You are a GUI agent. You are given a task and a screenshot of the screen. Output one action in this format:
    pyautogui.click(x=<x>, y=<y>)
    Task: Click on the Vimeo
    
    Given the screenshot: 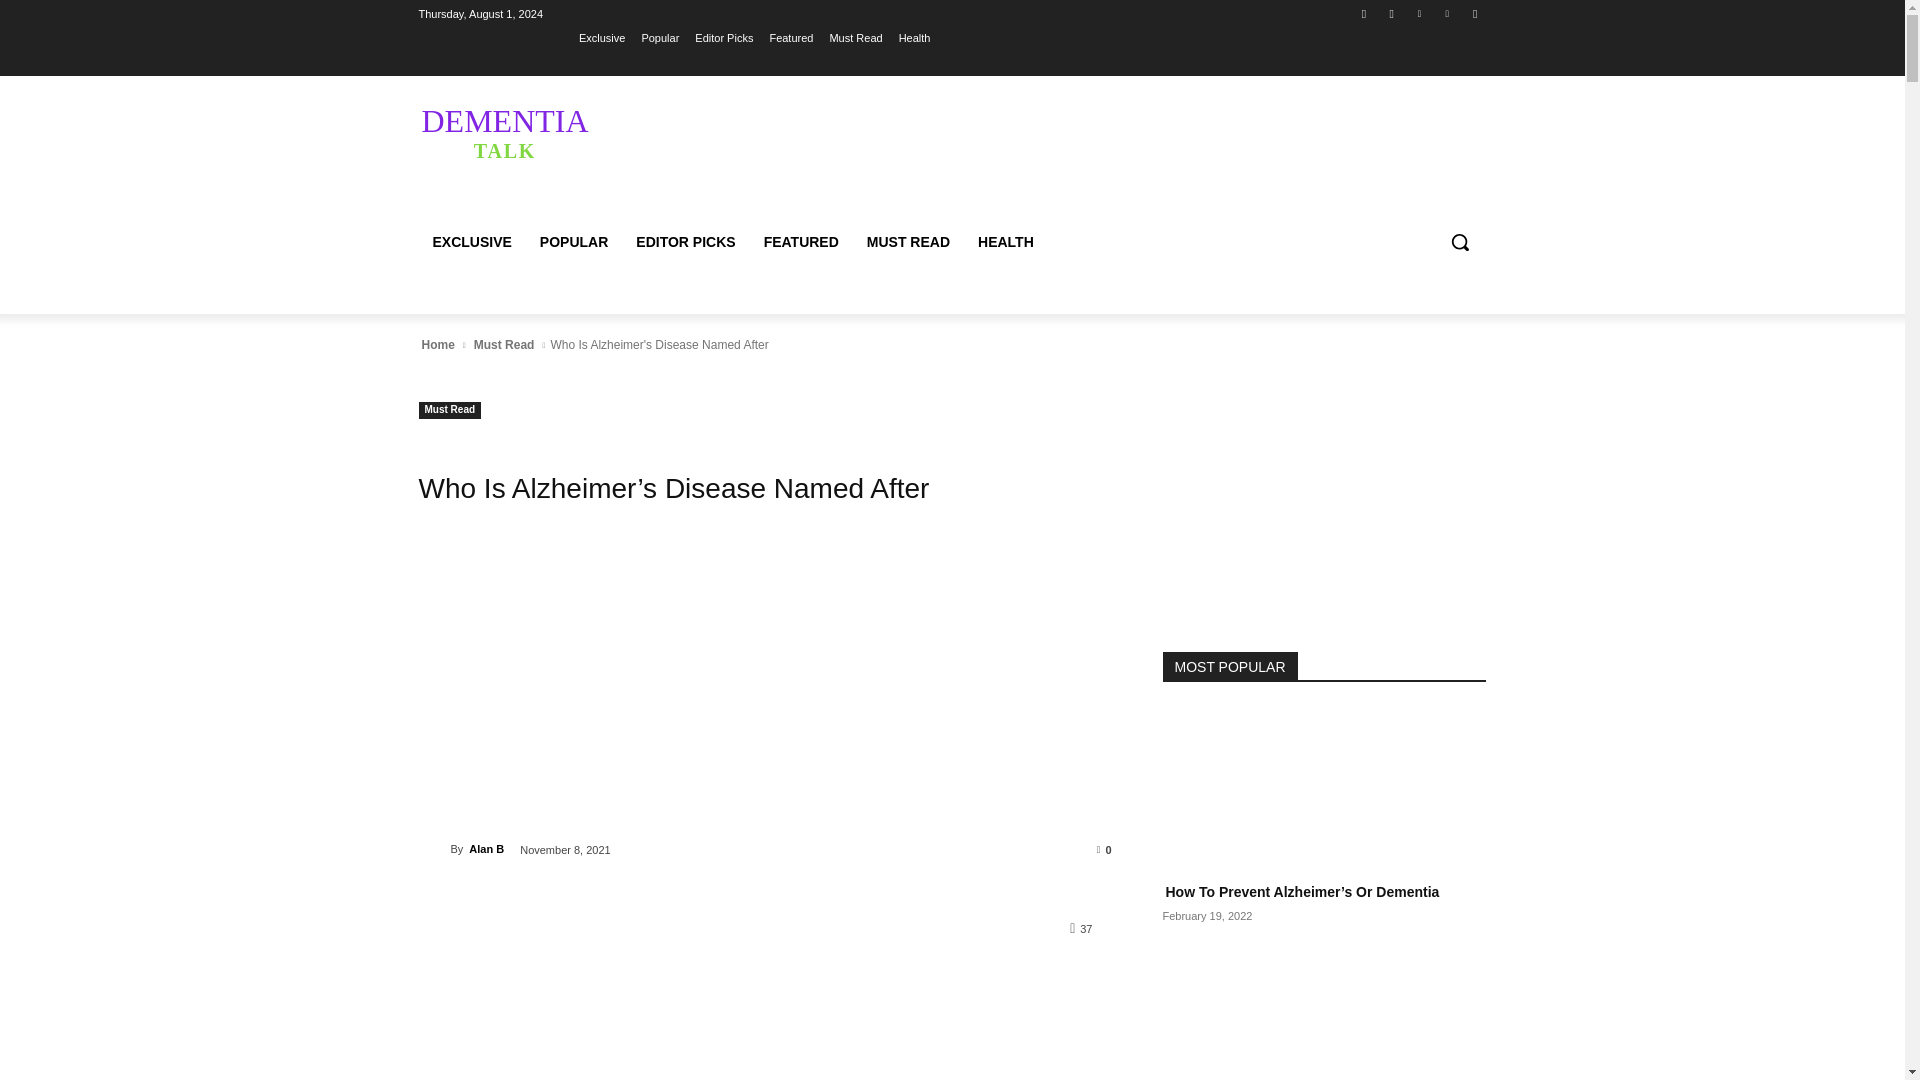 What is the action you would take?
    pyautogui.click(x=1448, y=13)
    